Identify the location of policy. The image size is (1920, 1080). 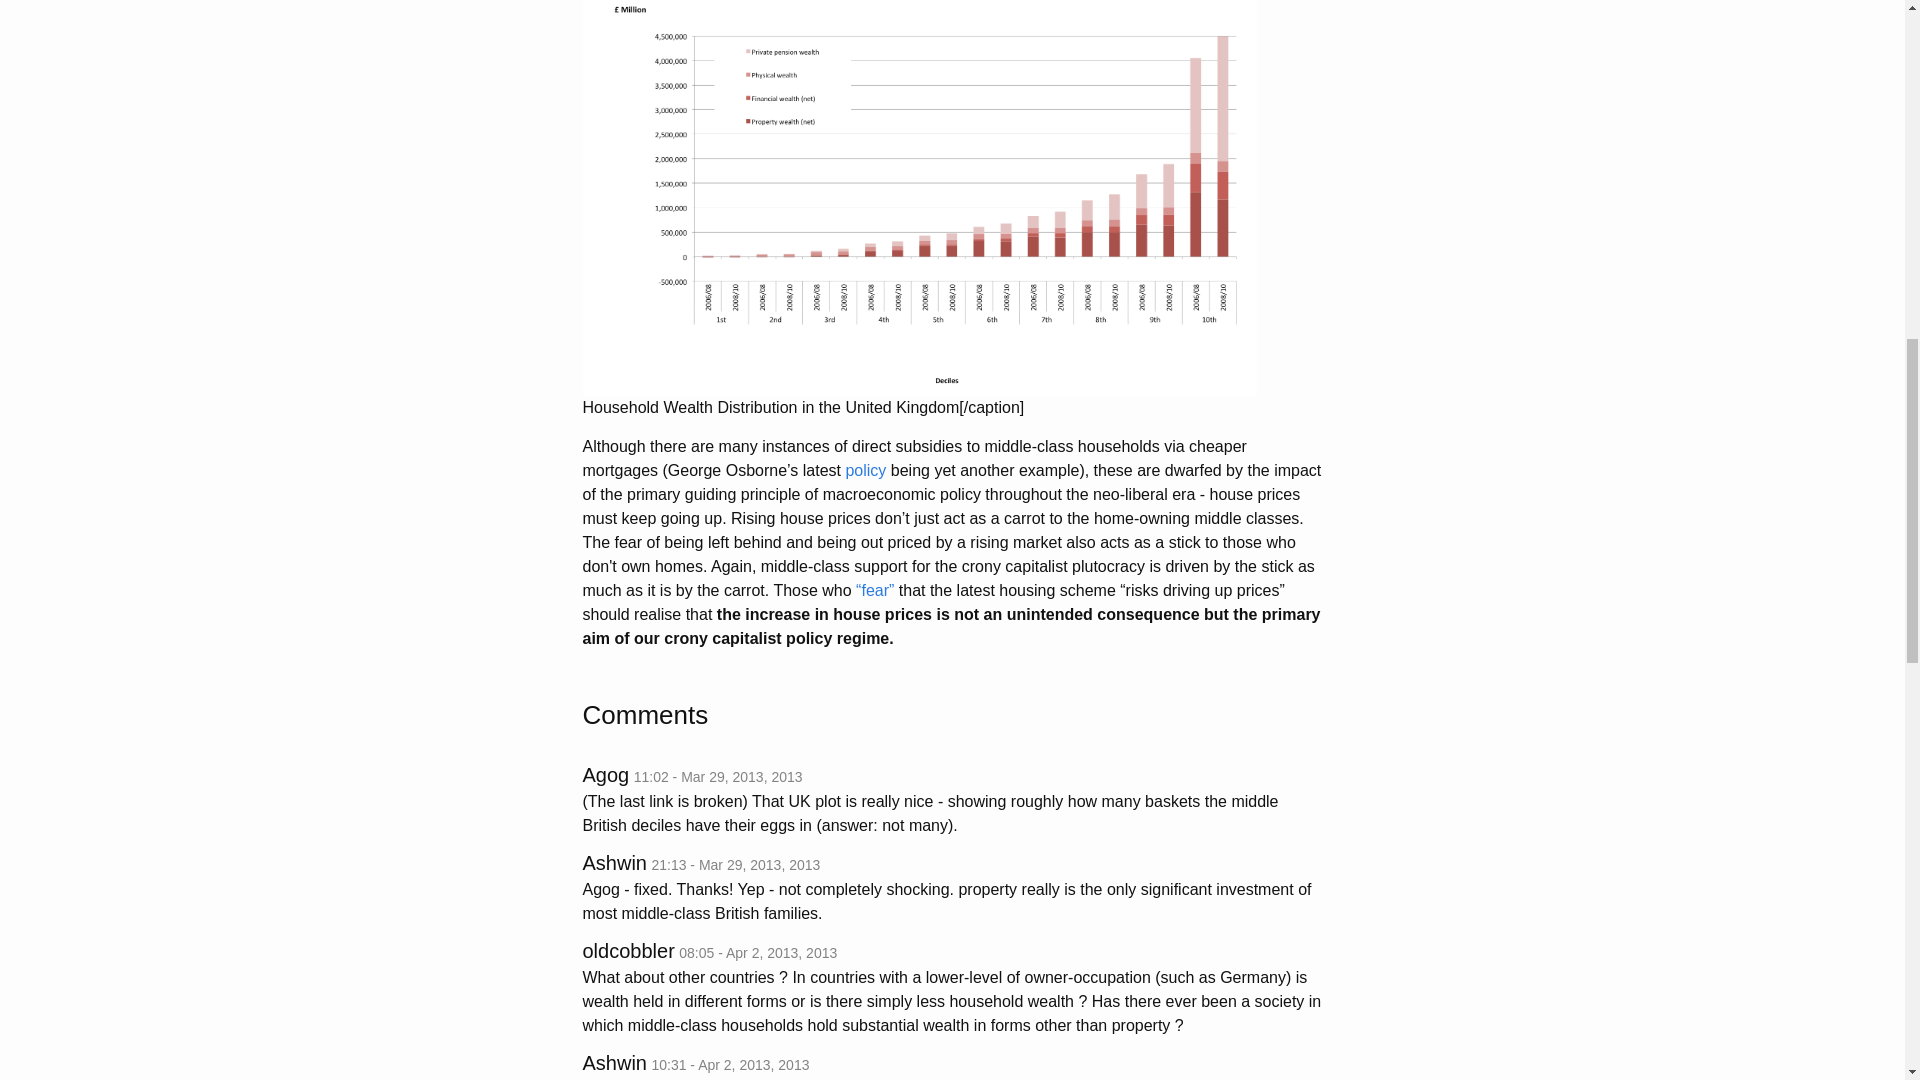
(864, 470).